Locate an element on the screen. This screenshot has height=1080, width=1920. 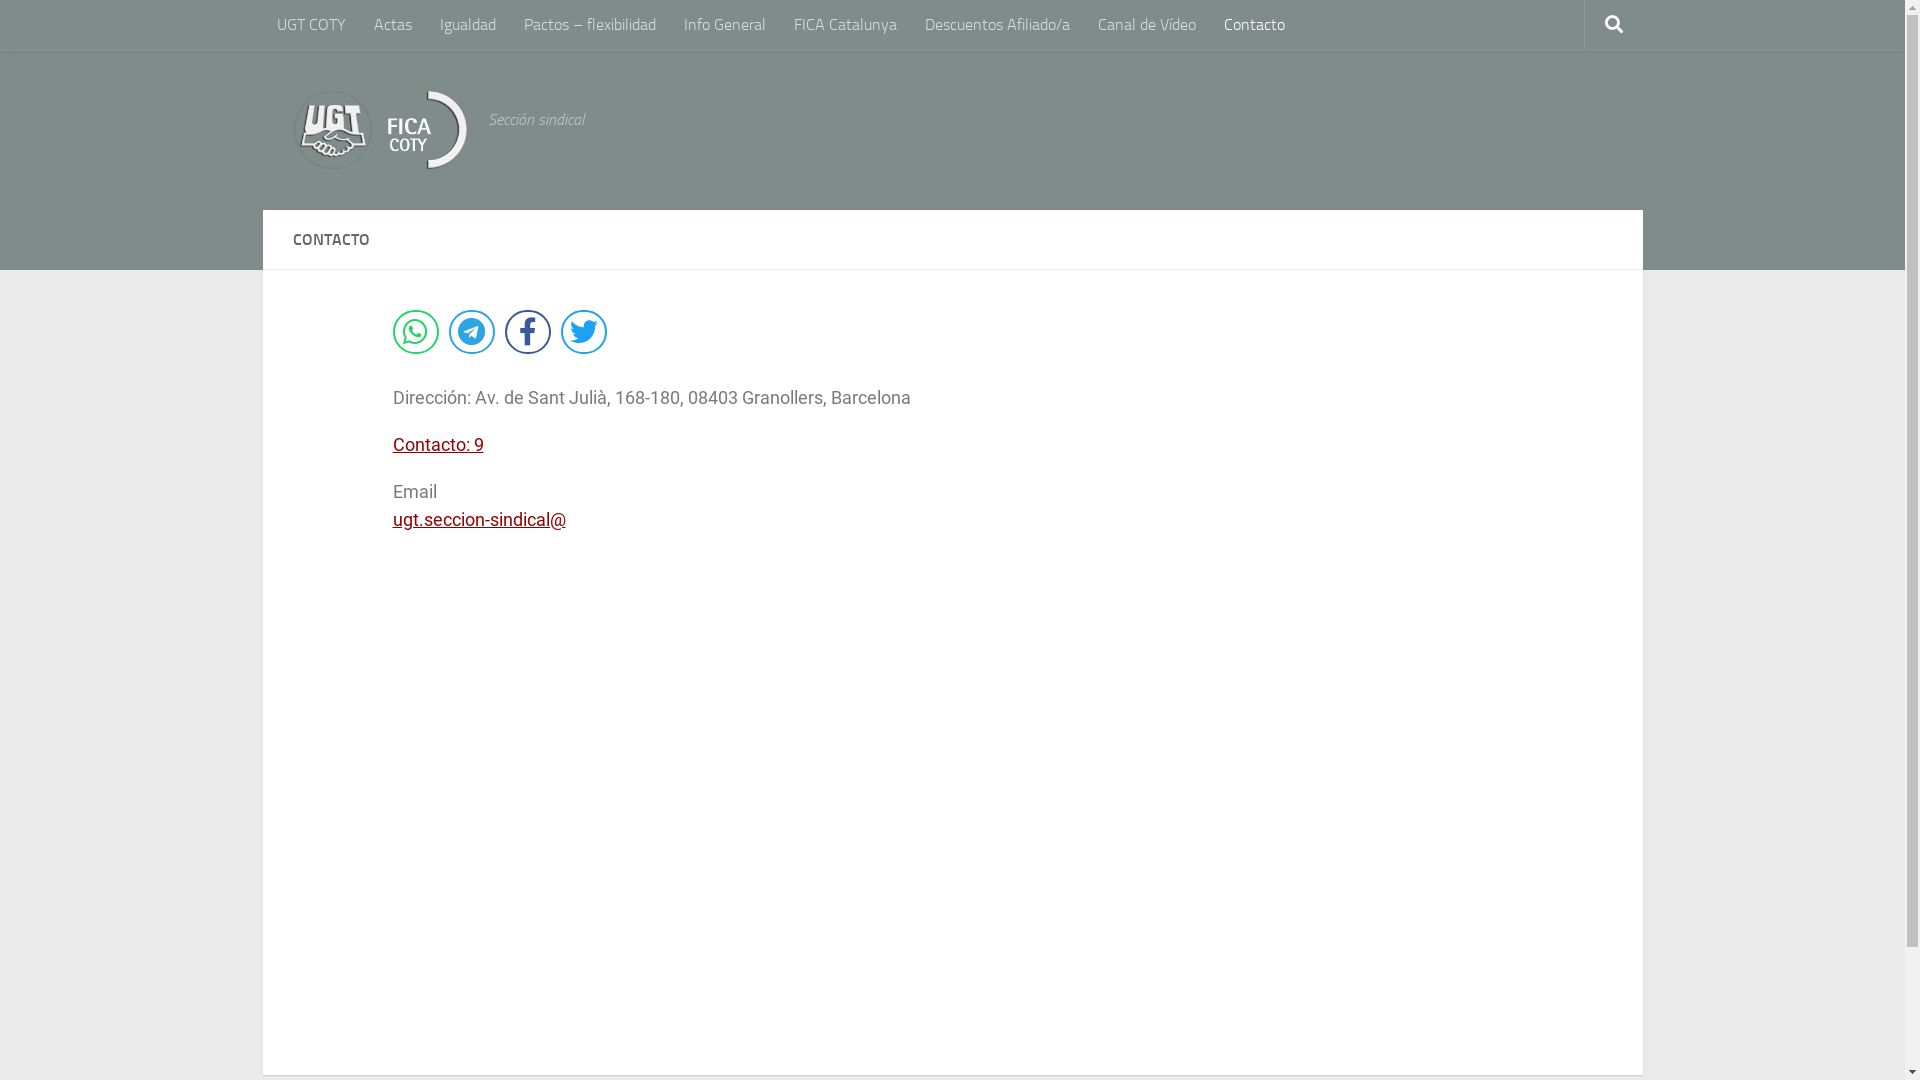
Saltar al contenido is located at coordinates (92, 28).